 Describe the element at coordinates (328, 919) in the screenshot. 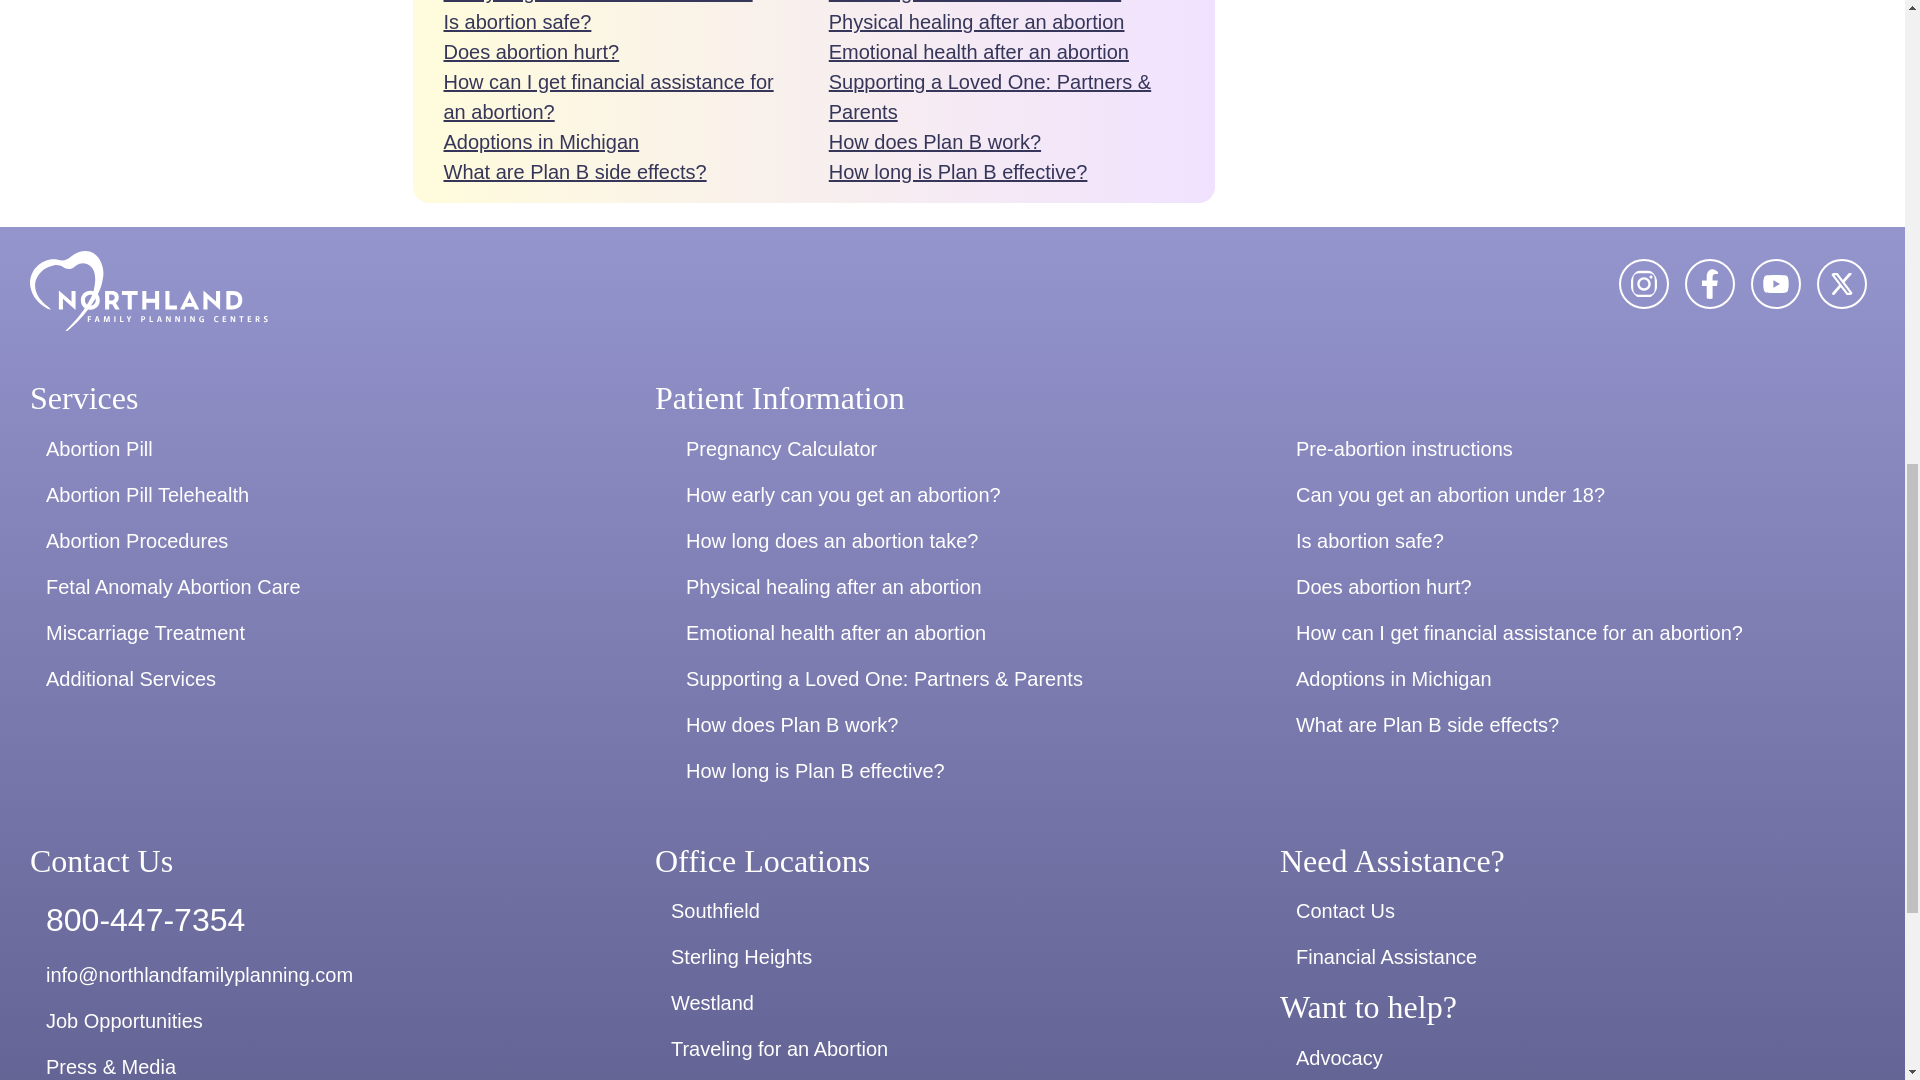

I see `Call Northland Family Planning.` at that location.